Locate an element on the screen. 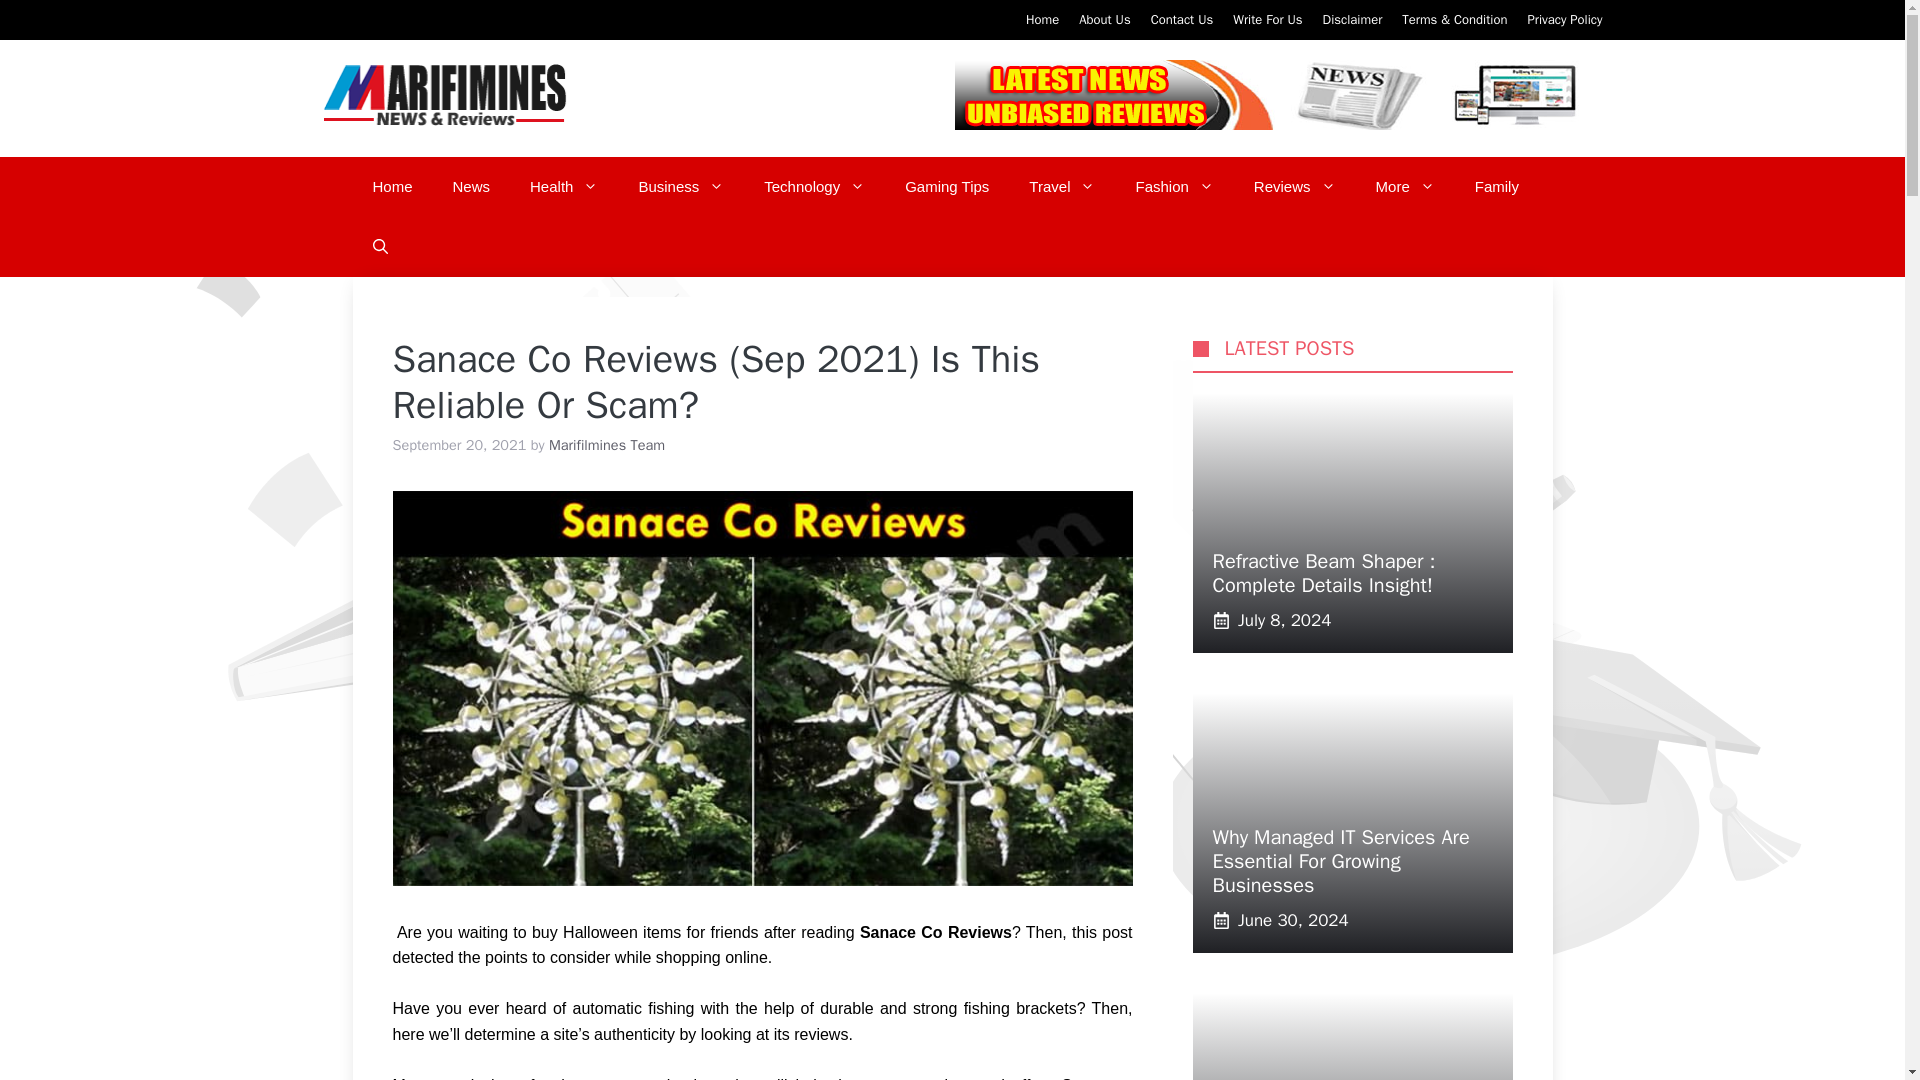  Reviews is located at coordinates (1294, 186).